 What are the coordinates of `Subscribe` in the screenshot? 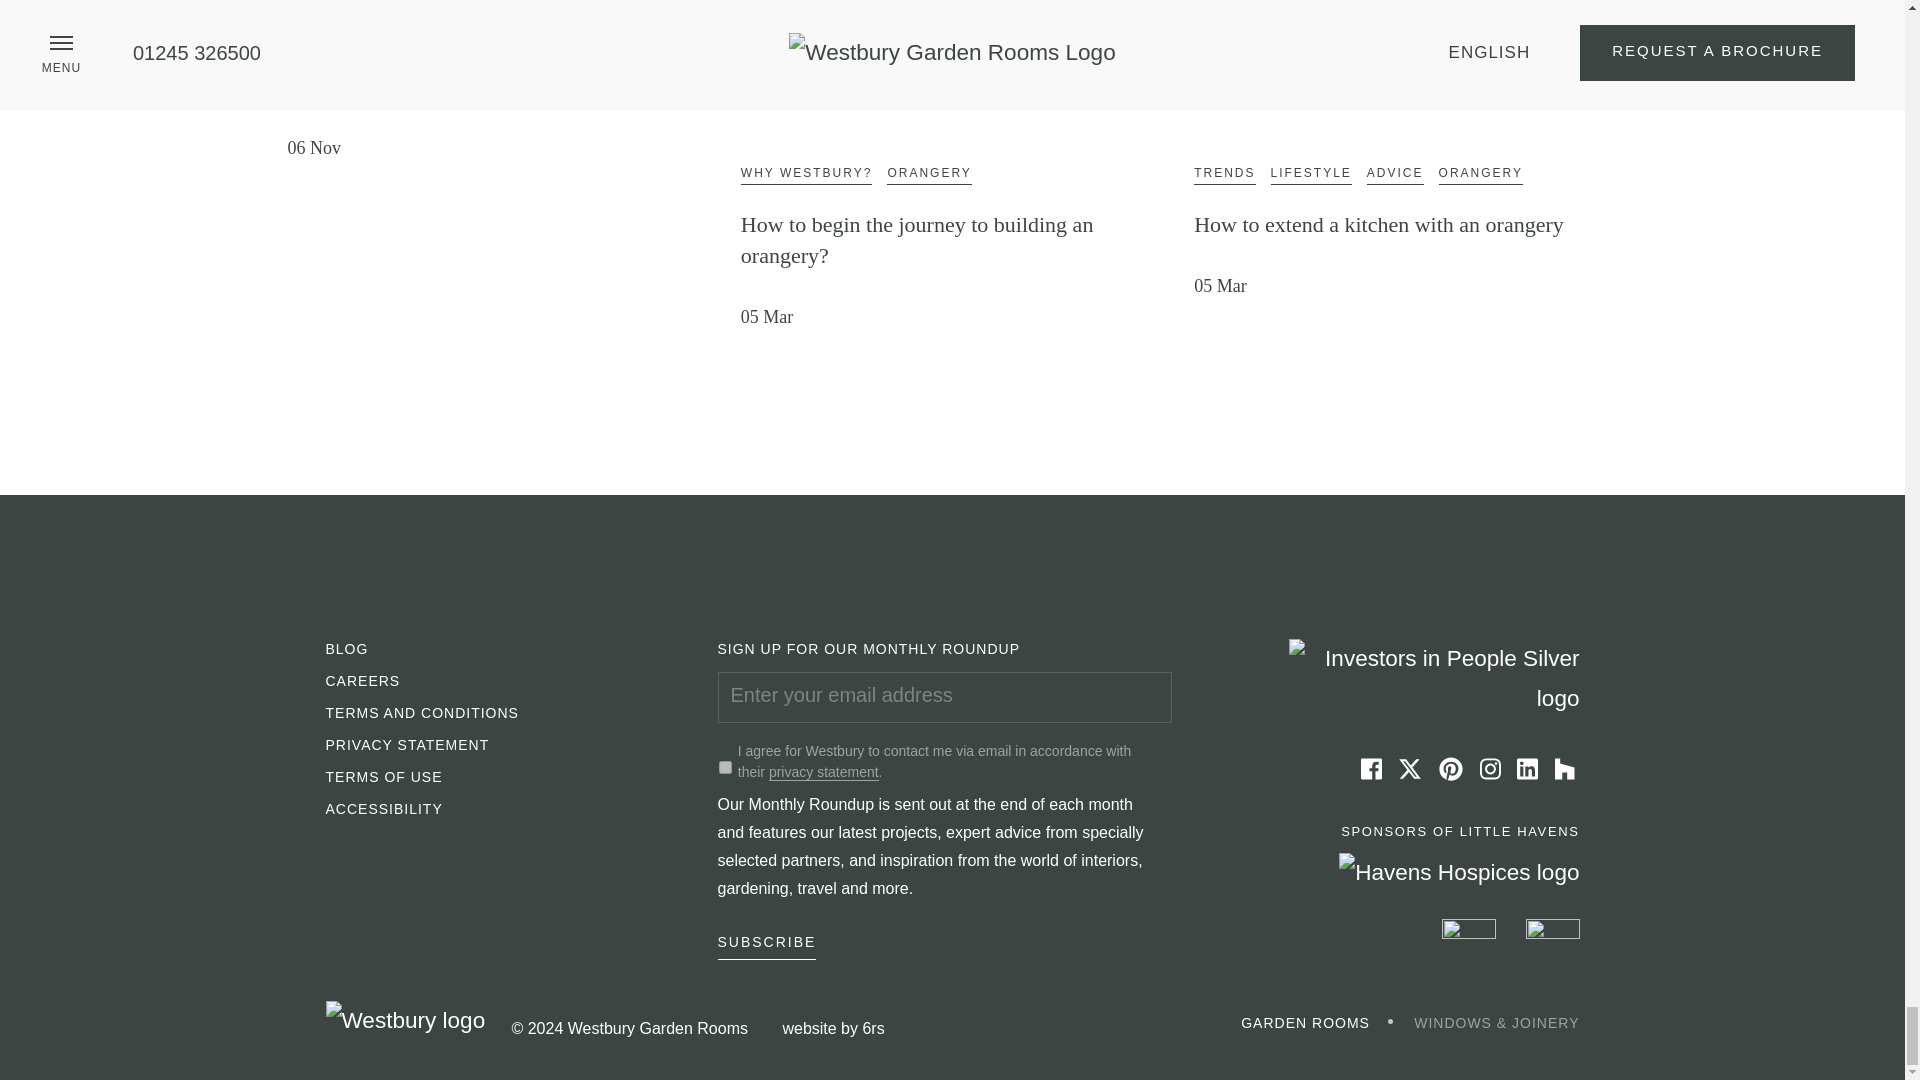 It's located at (768, 945).